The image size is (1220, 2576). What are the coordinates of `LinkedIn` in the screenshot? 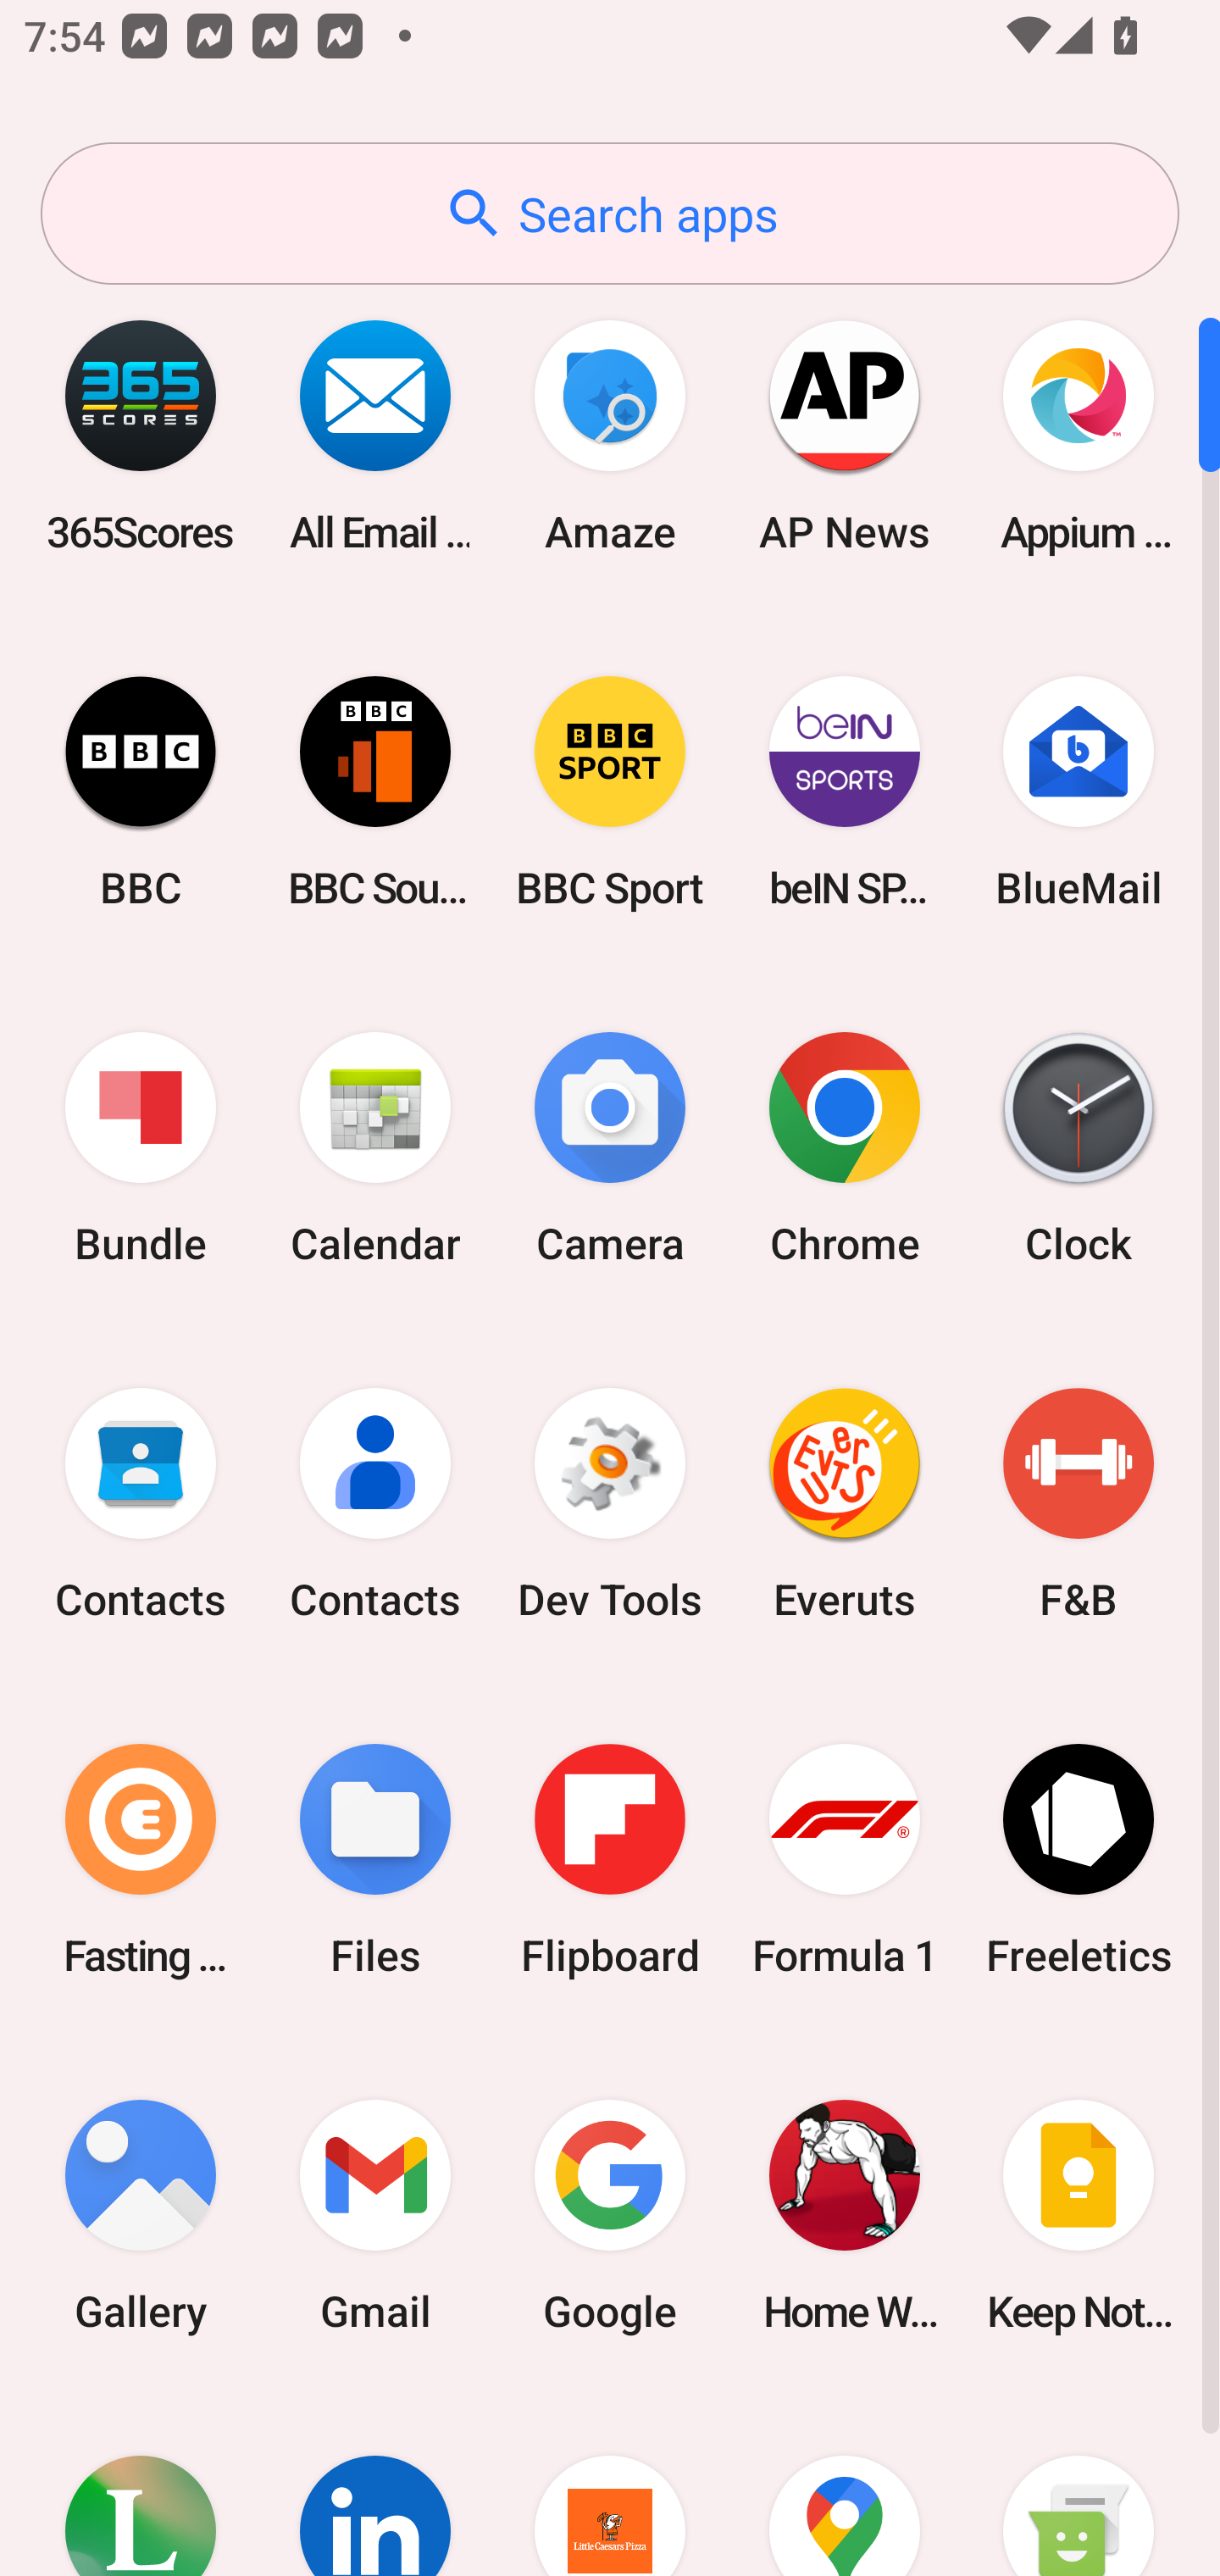 It's located at (375, 2484).